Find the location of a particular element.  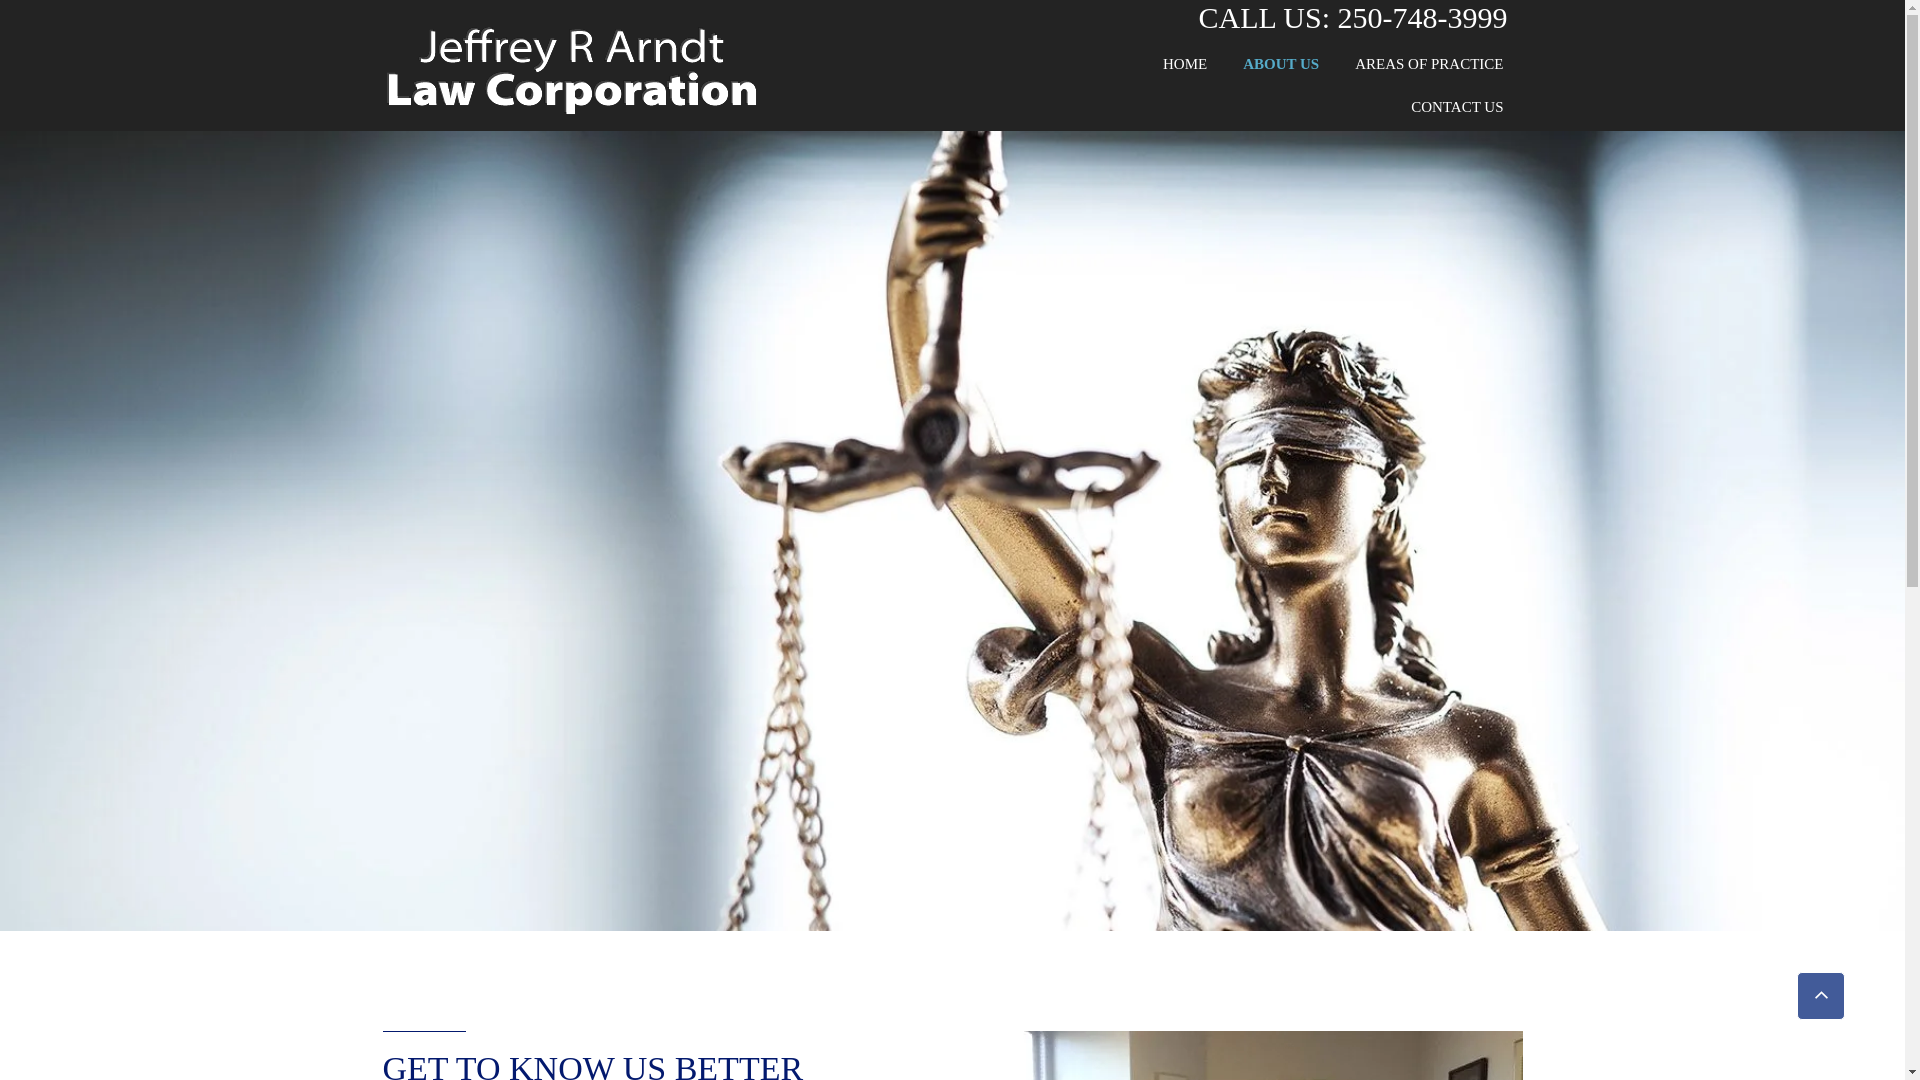

AREAS OF PRACTICE is located at coordinates (1428, 64).